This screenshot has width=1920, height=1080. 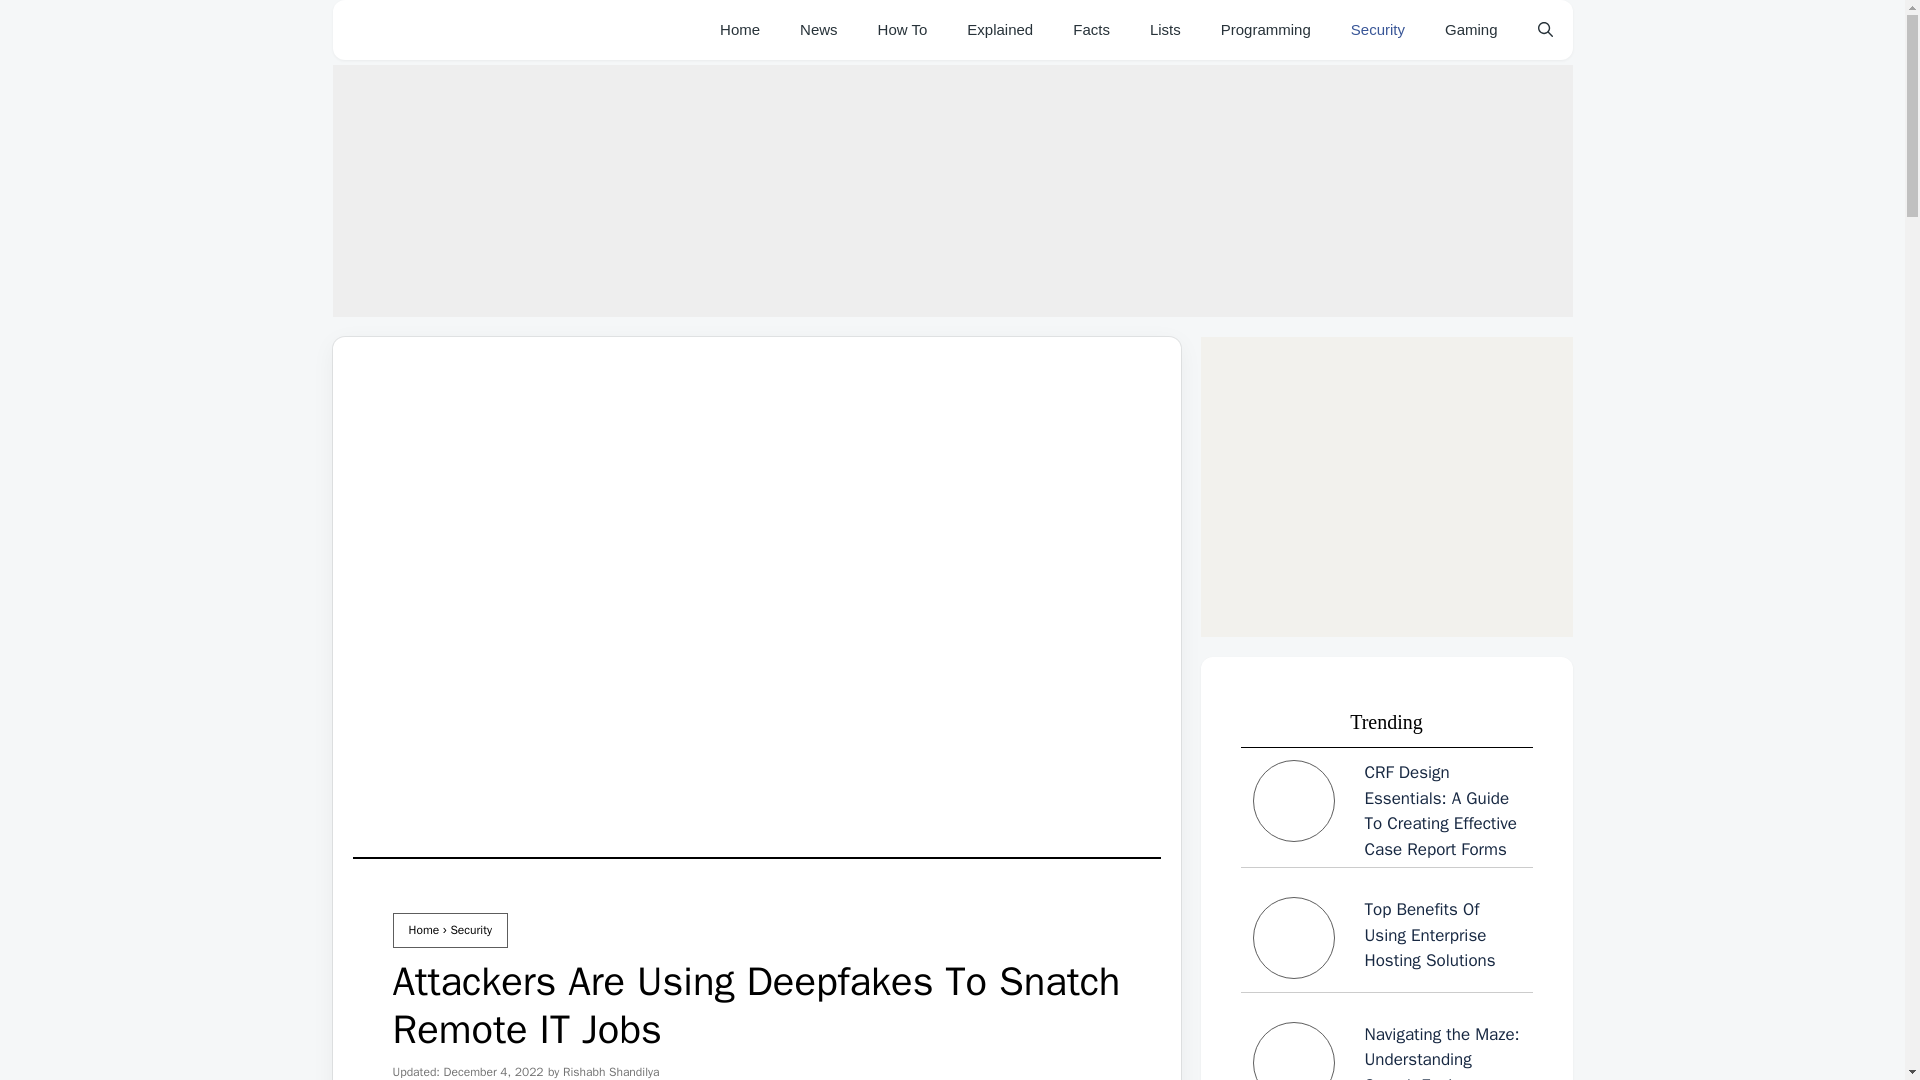 What do you see at coordinates (1166, 30) in the screenshot?
I see `Top Lists` at bounding box center [1166, 30].